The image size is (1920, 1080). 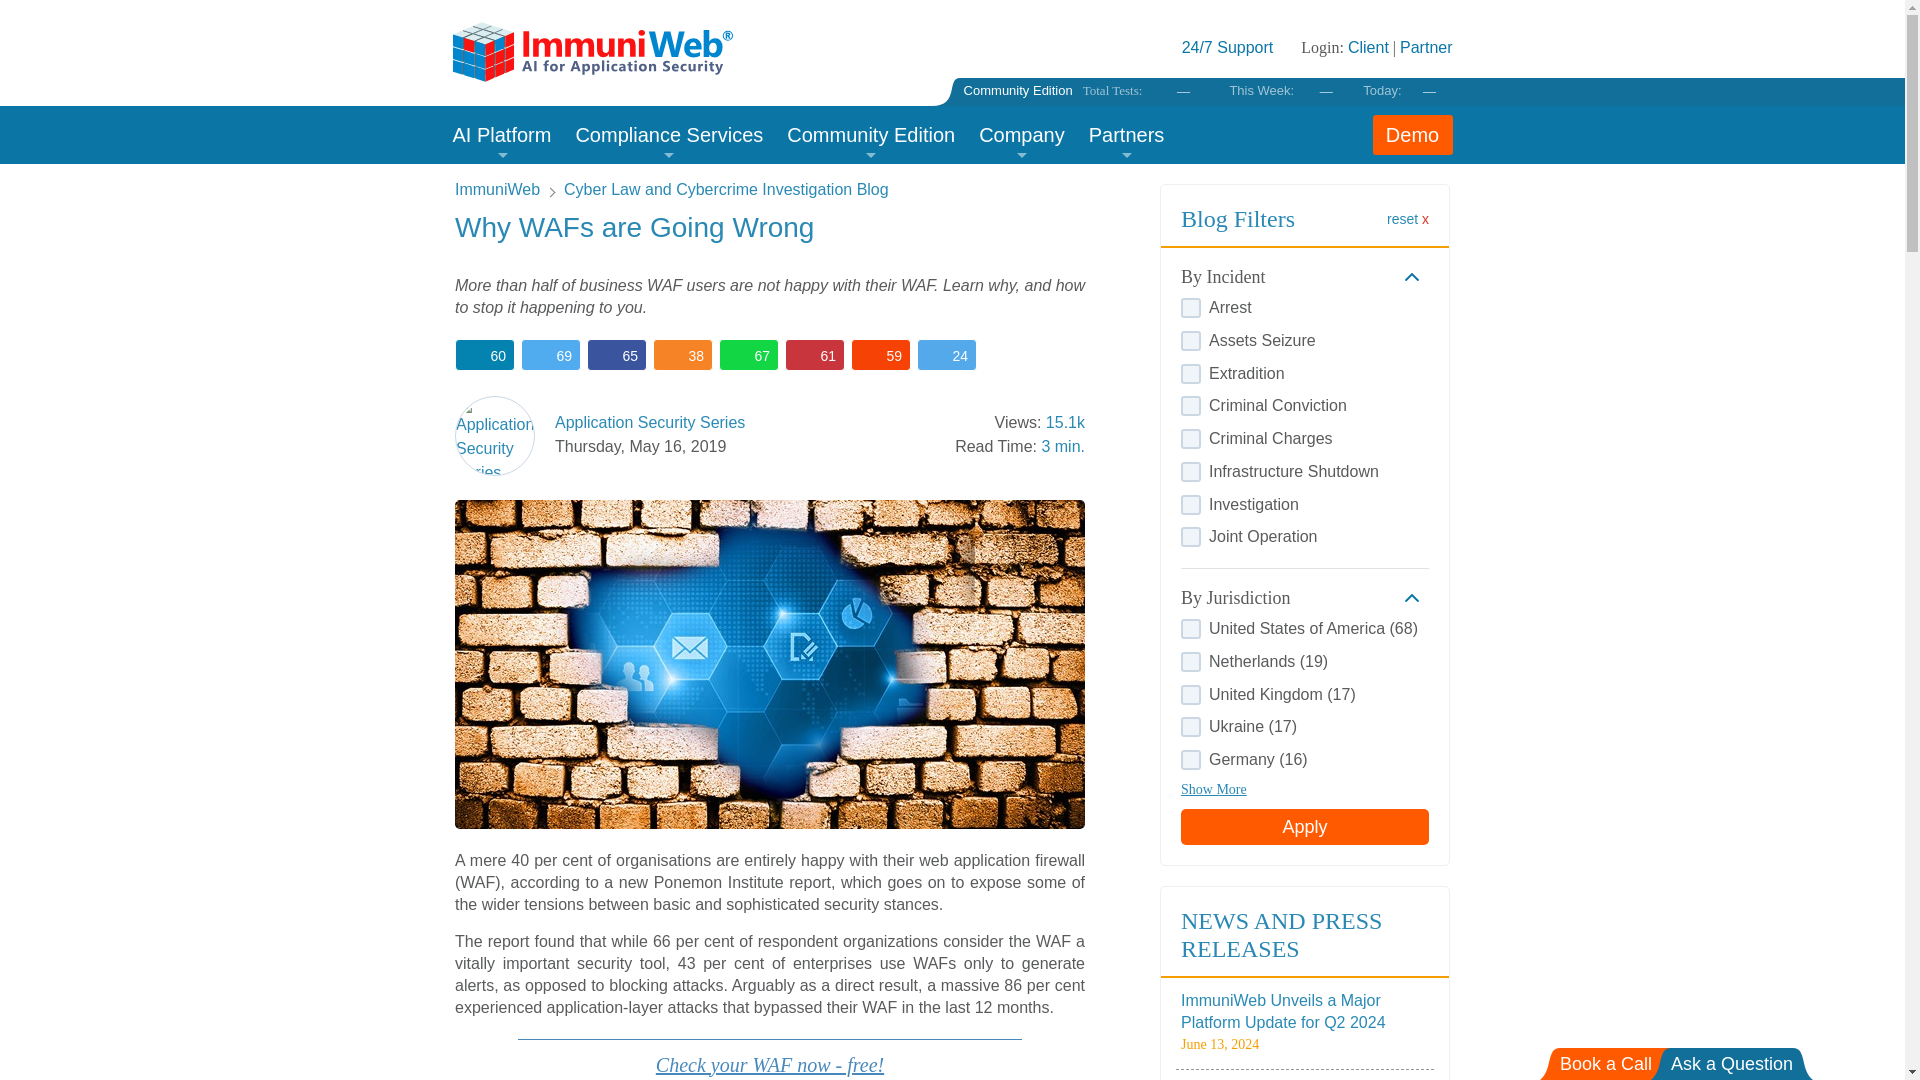 What do you see at coordinates (1304, 826) in the screenshot?
I see `Apply` at bounding box center [1304, 826].